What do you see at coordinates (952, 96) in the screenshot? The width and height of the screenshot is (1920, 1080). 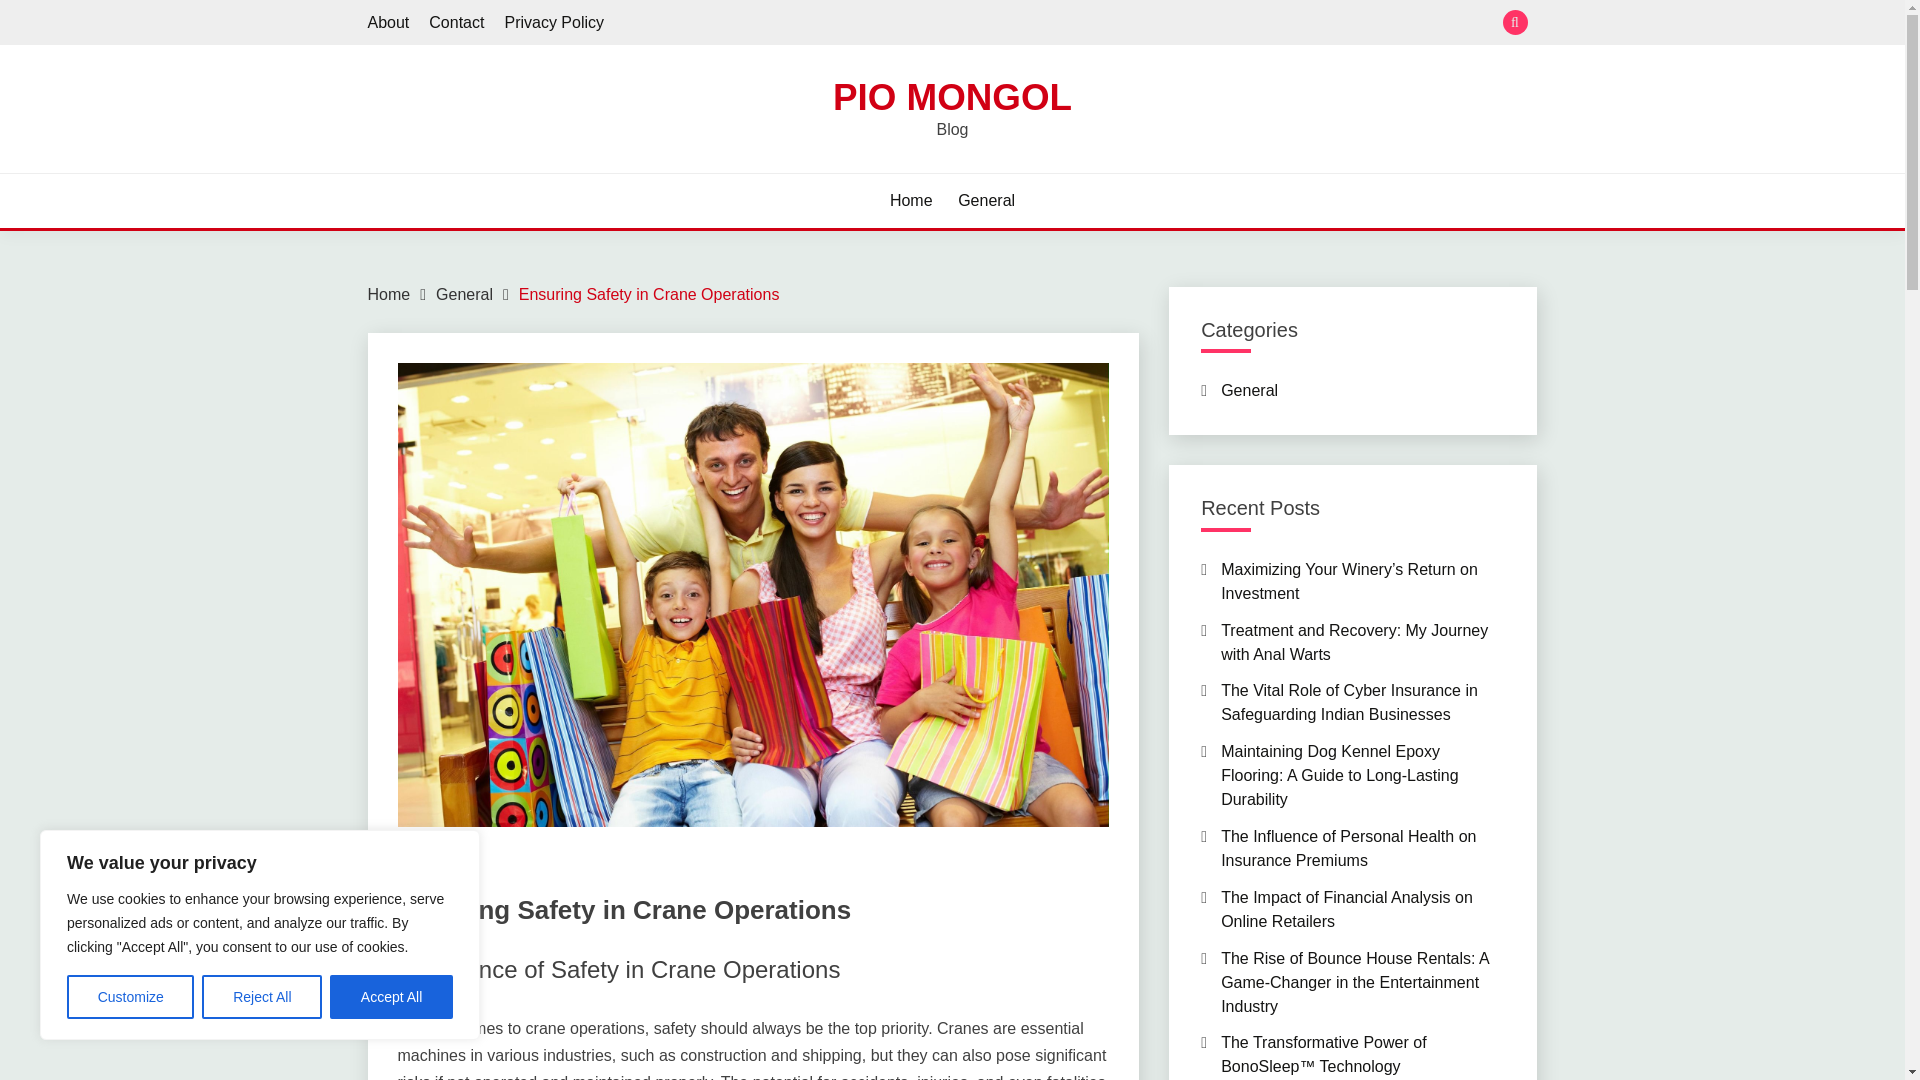 I see `PIO MONGOL` at bounding box center [952, 96].